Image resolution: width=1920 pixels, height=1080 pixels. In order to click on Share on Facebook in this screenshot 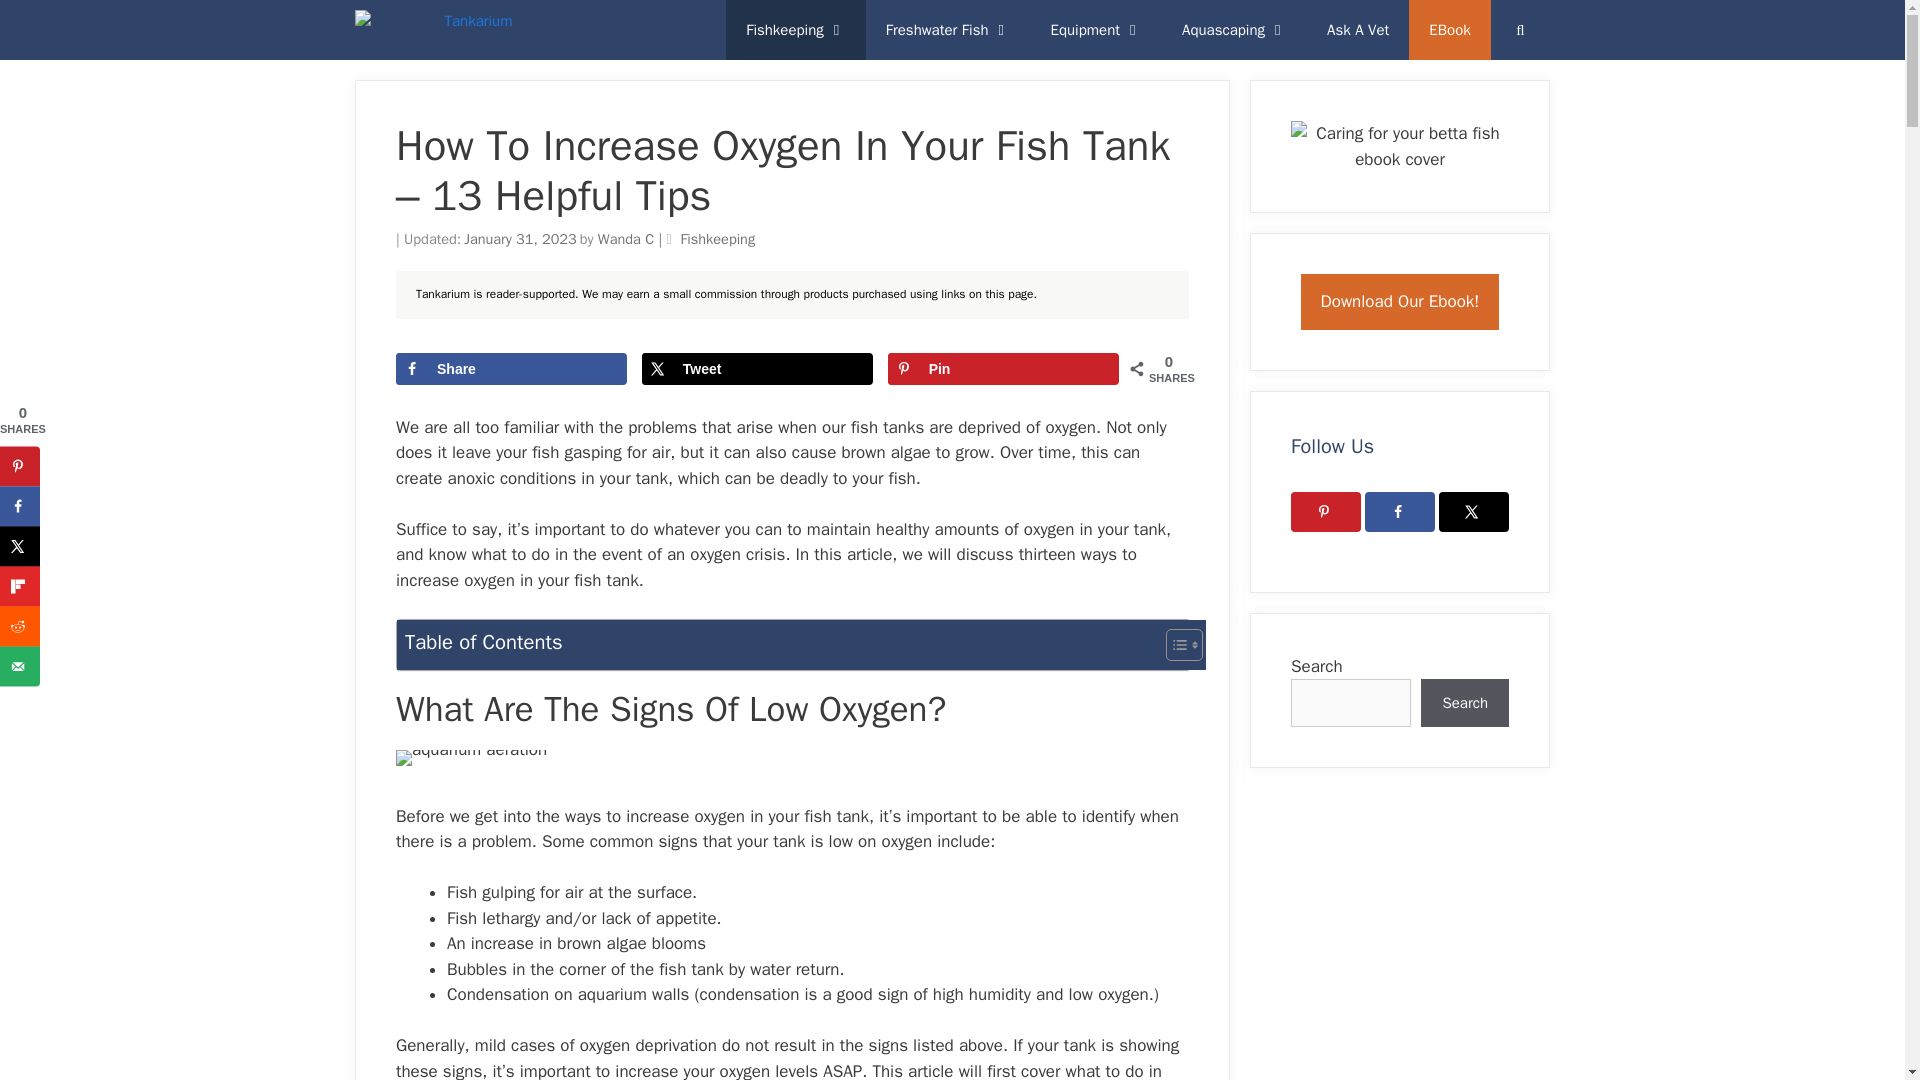, I will do `click(511, 368)`.